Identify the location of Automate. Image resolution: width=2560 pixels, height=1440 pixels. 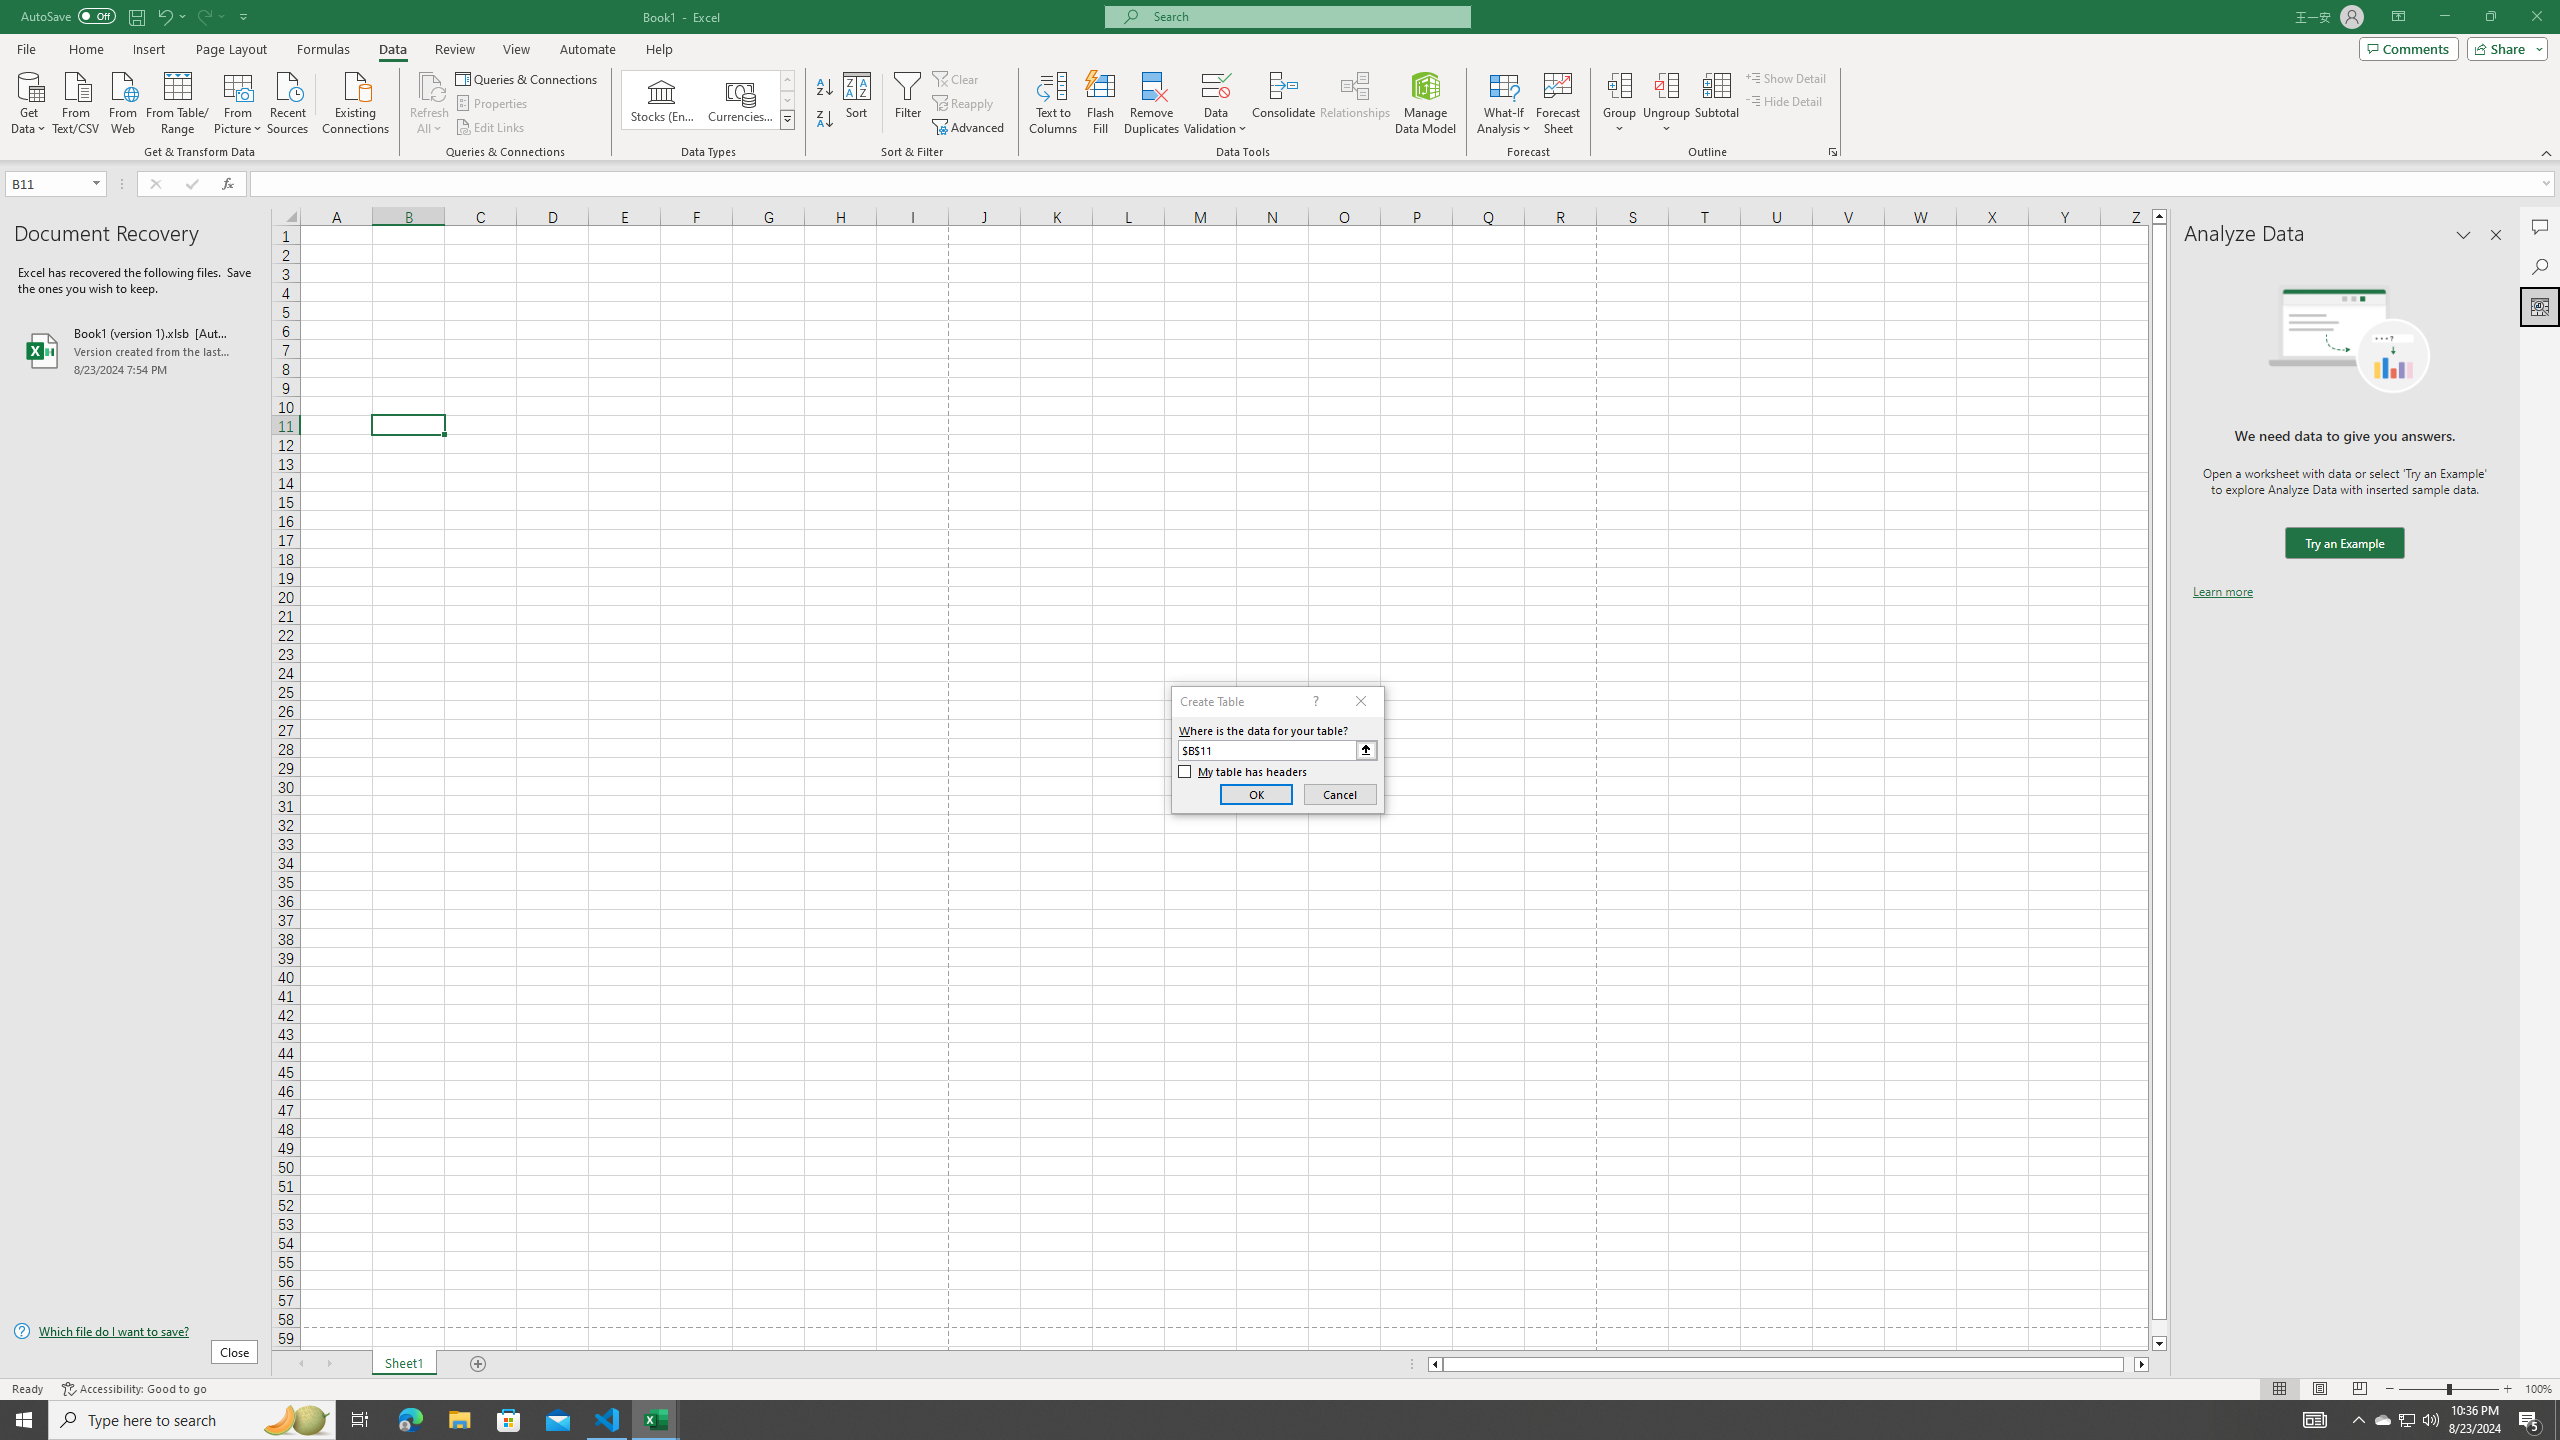
(588, 49).